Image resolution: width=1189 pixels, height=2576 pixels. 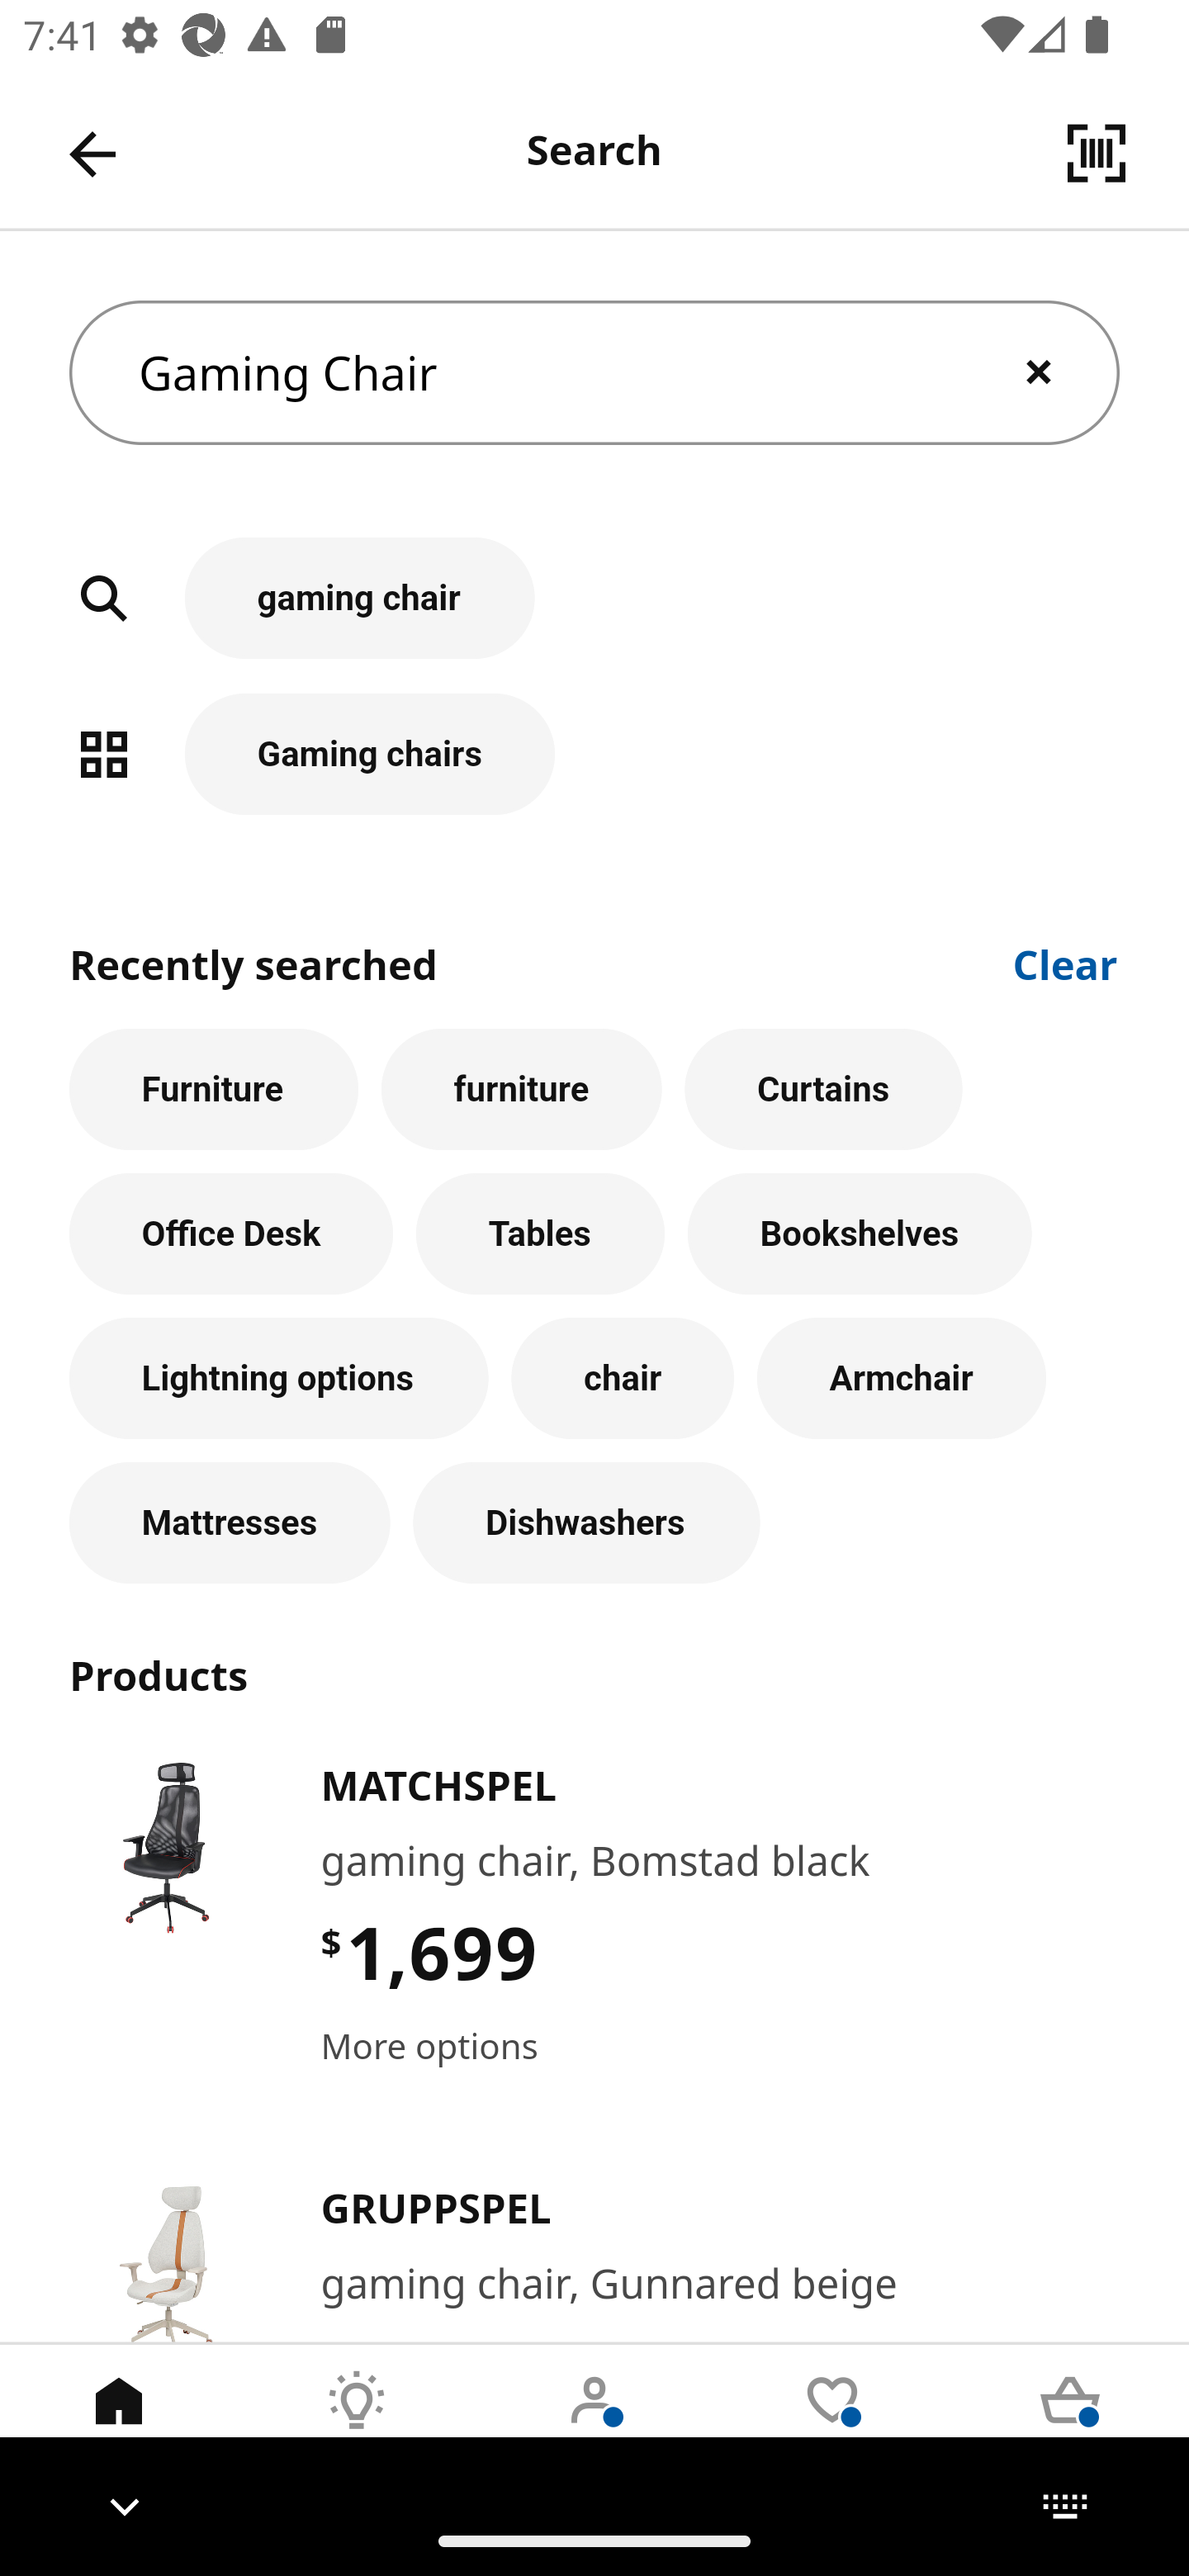 I want to click on Tables, so click(x=540, y=1234).